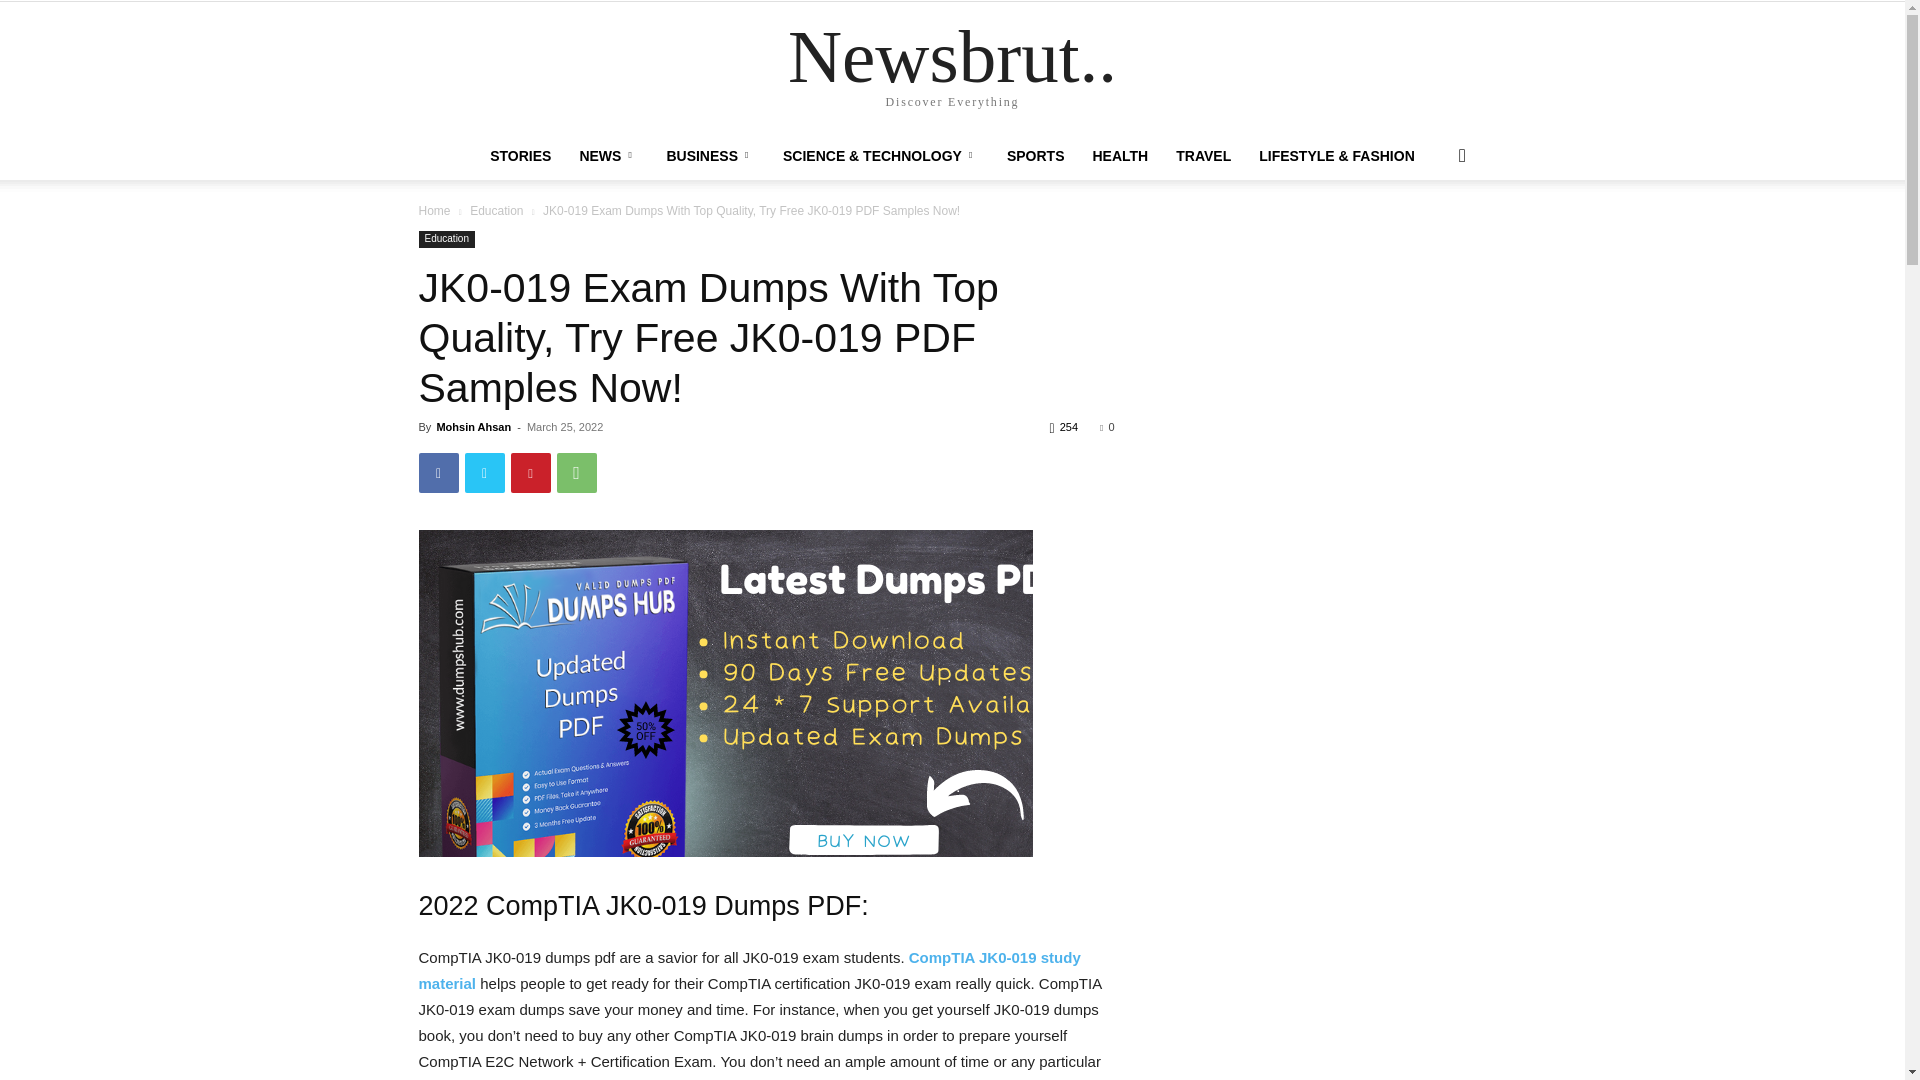  Describe the element at coordinates (1430, 236) in the screenshot. I see `Search` at that location.